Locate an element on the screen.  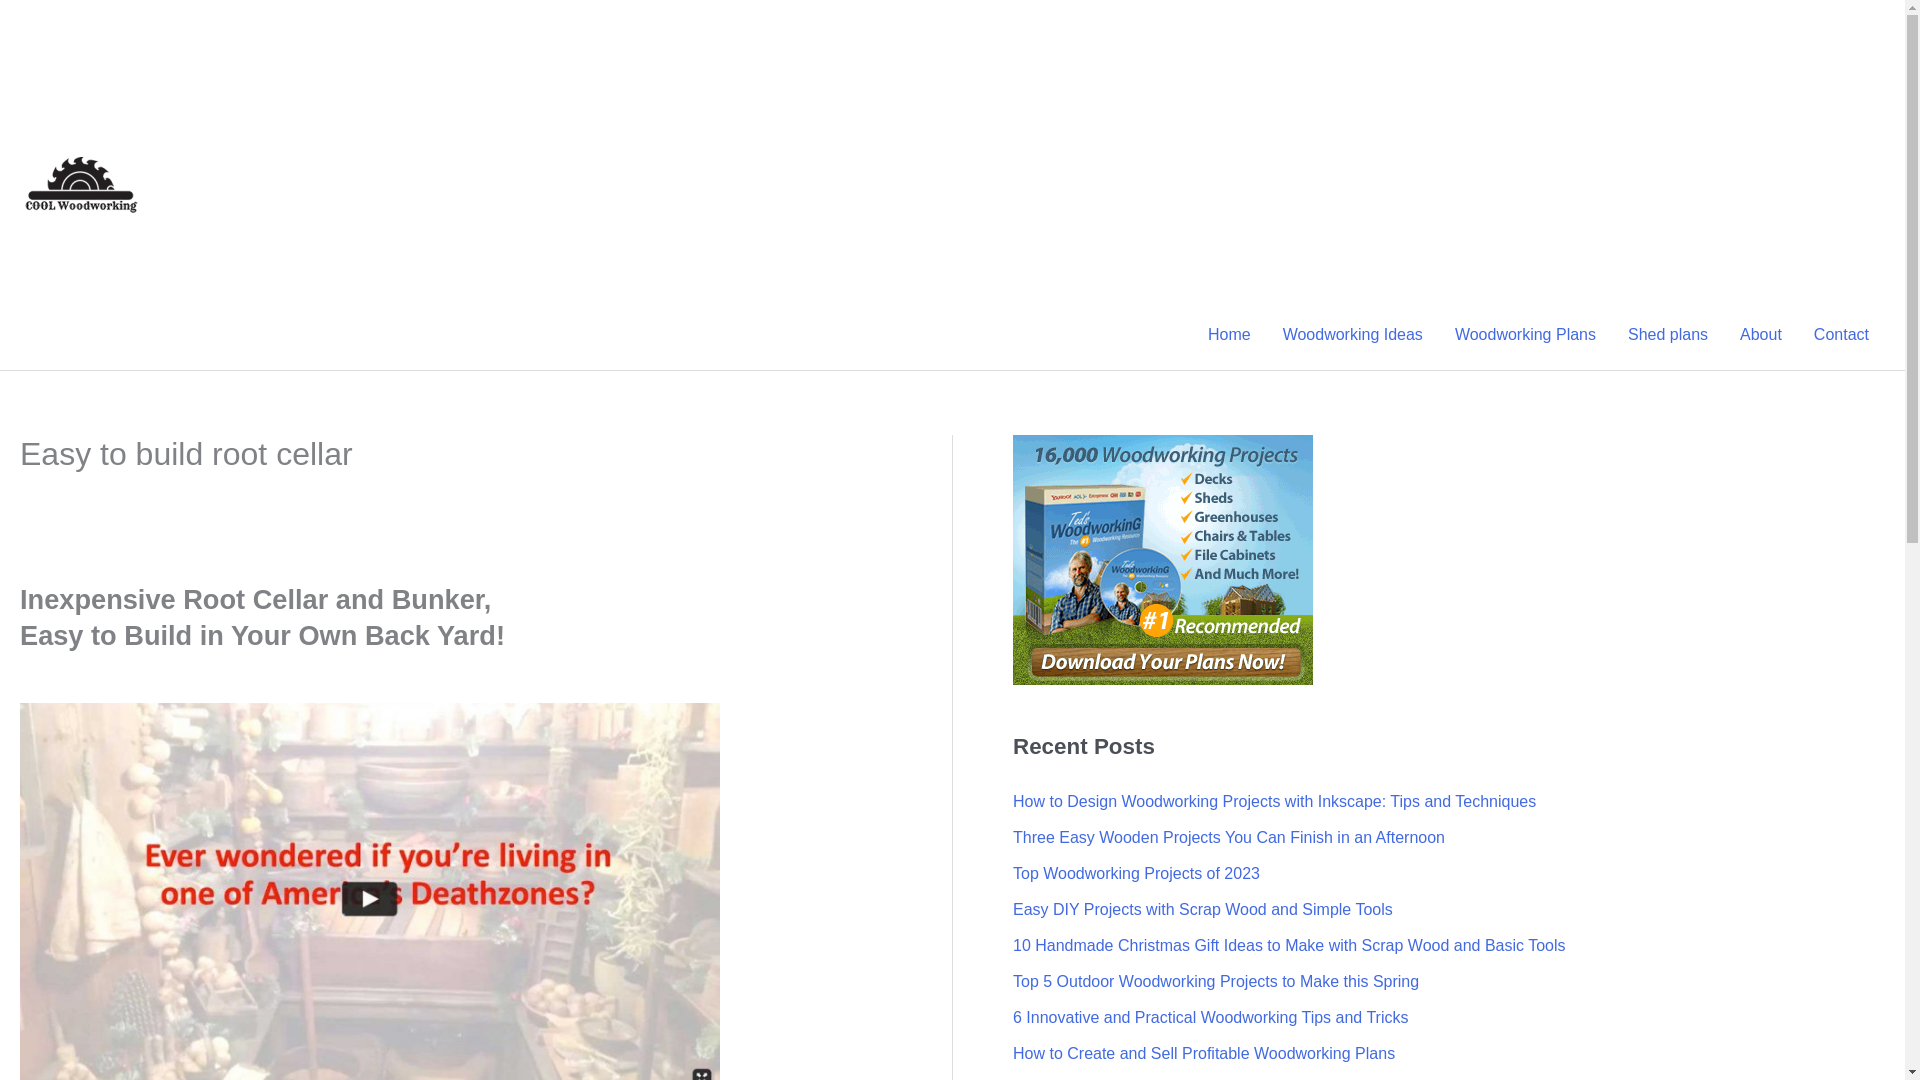
Home is located at coordinates (1230, 335).